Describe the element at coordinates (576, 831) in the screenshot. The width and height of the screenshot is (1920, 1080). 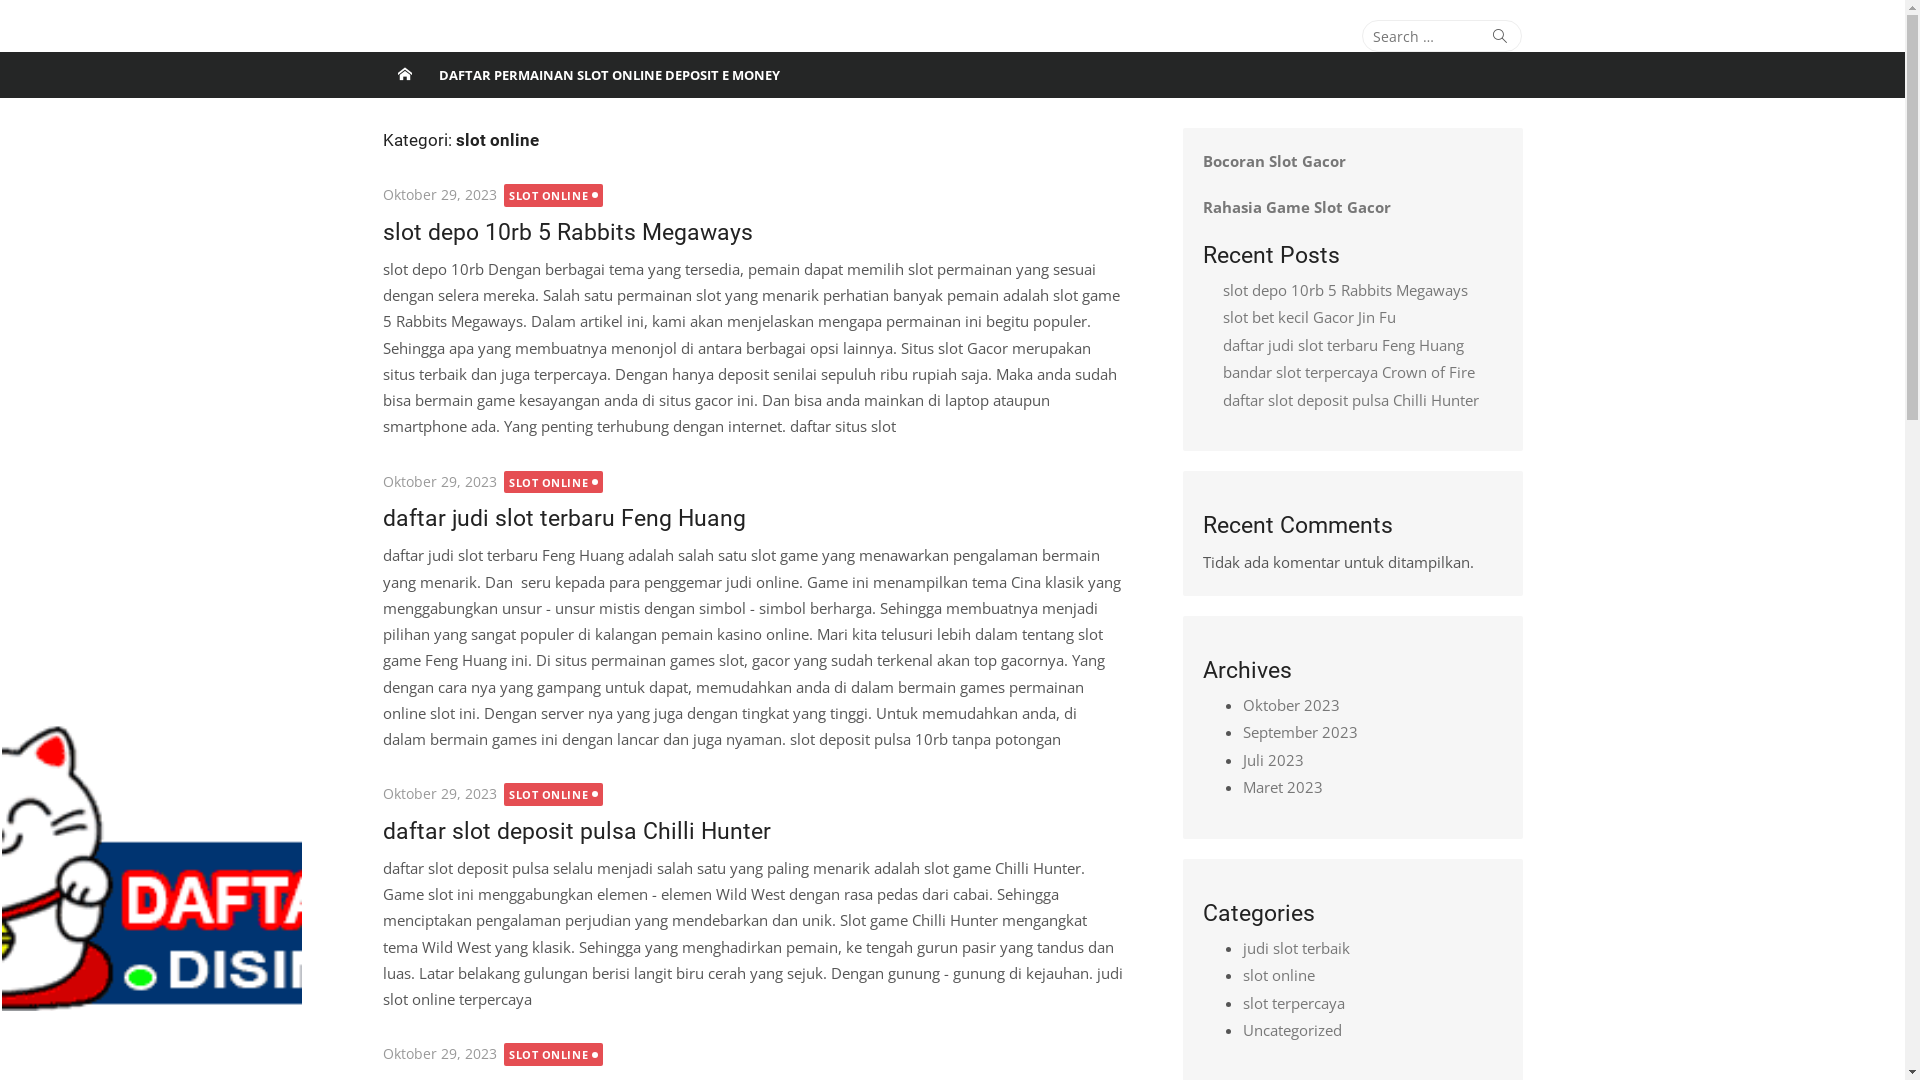
I see `daftar slot deposit pulsa Chilli Hunter` at that location.